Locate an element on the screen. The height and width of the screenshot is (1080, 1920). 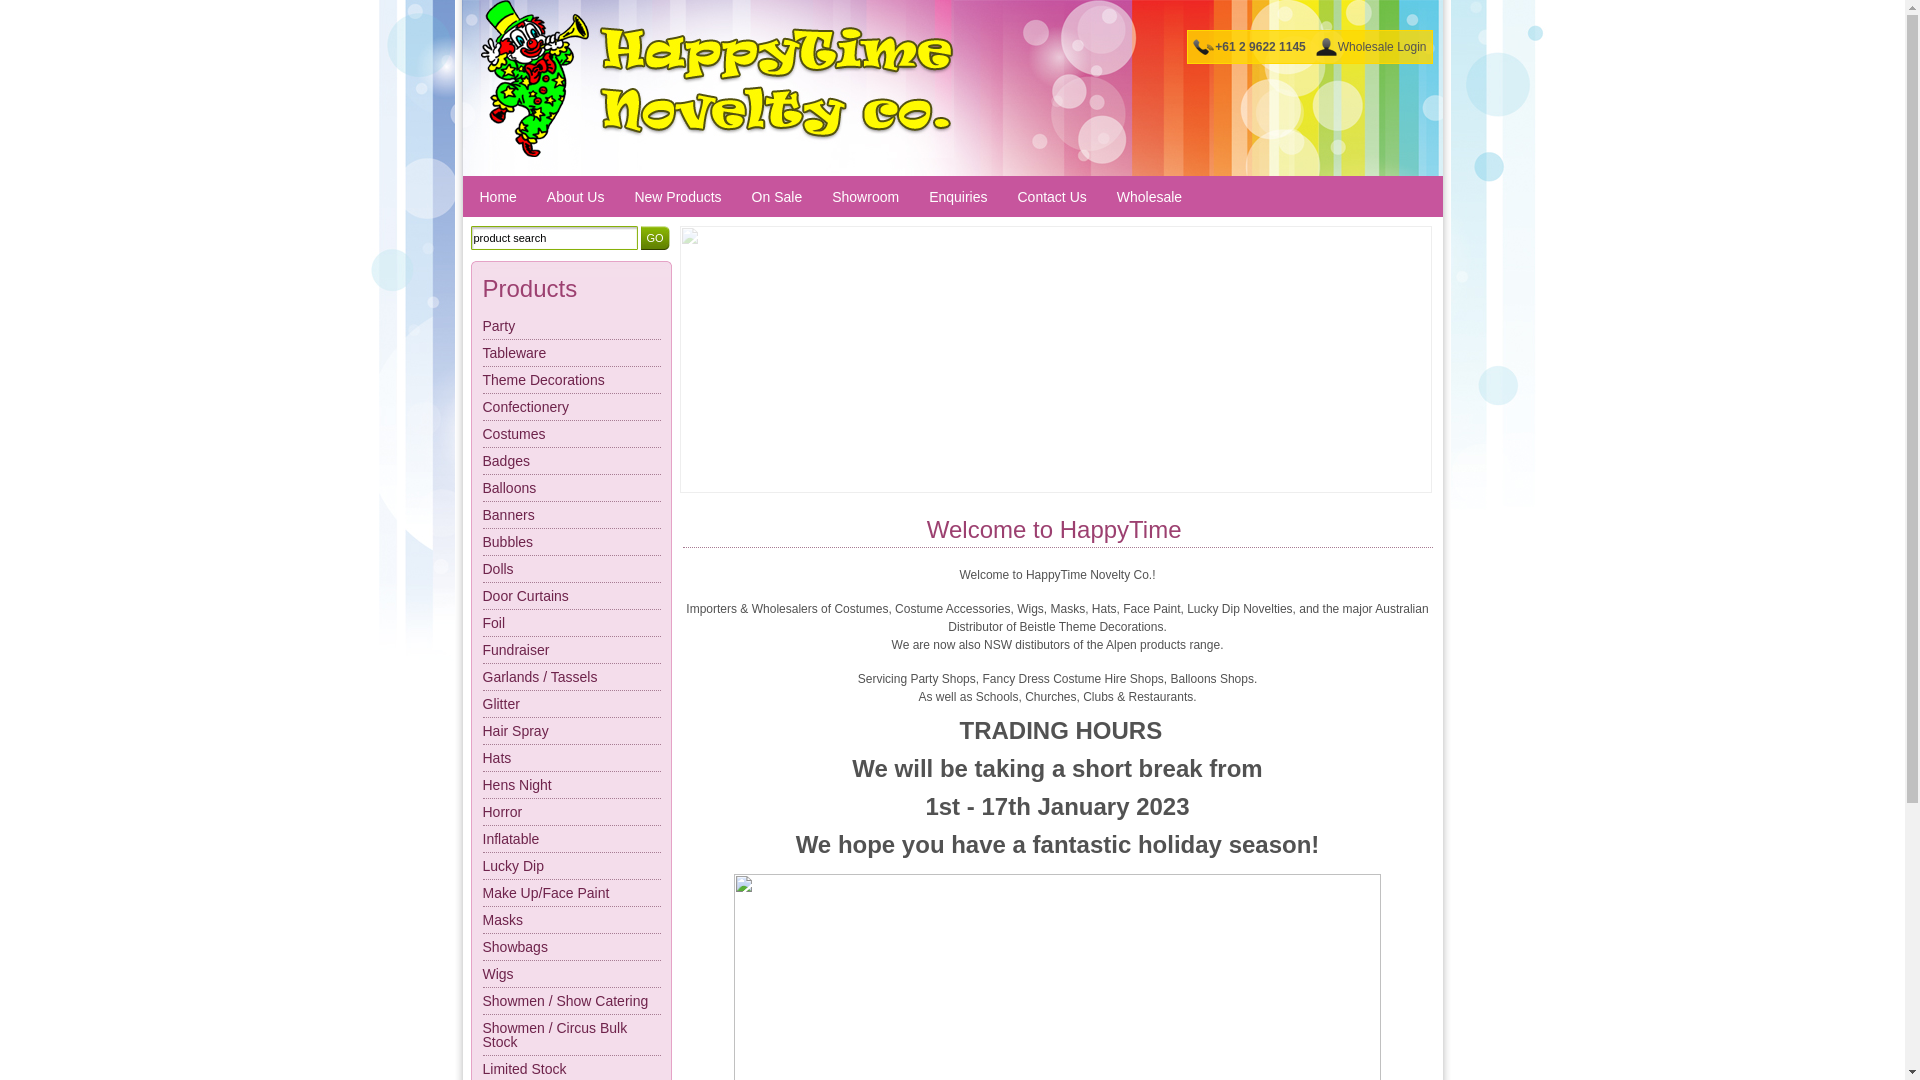
On Sale is located at coordinates (778, 198).